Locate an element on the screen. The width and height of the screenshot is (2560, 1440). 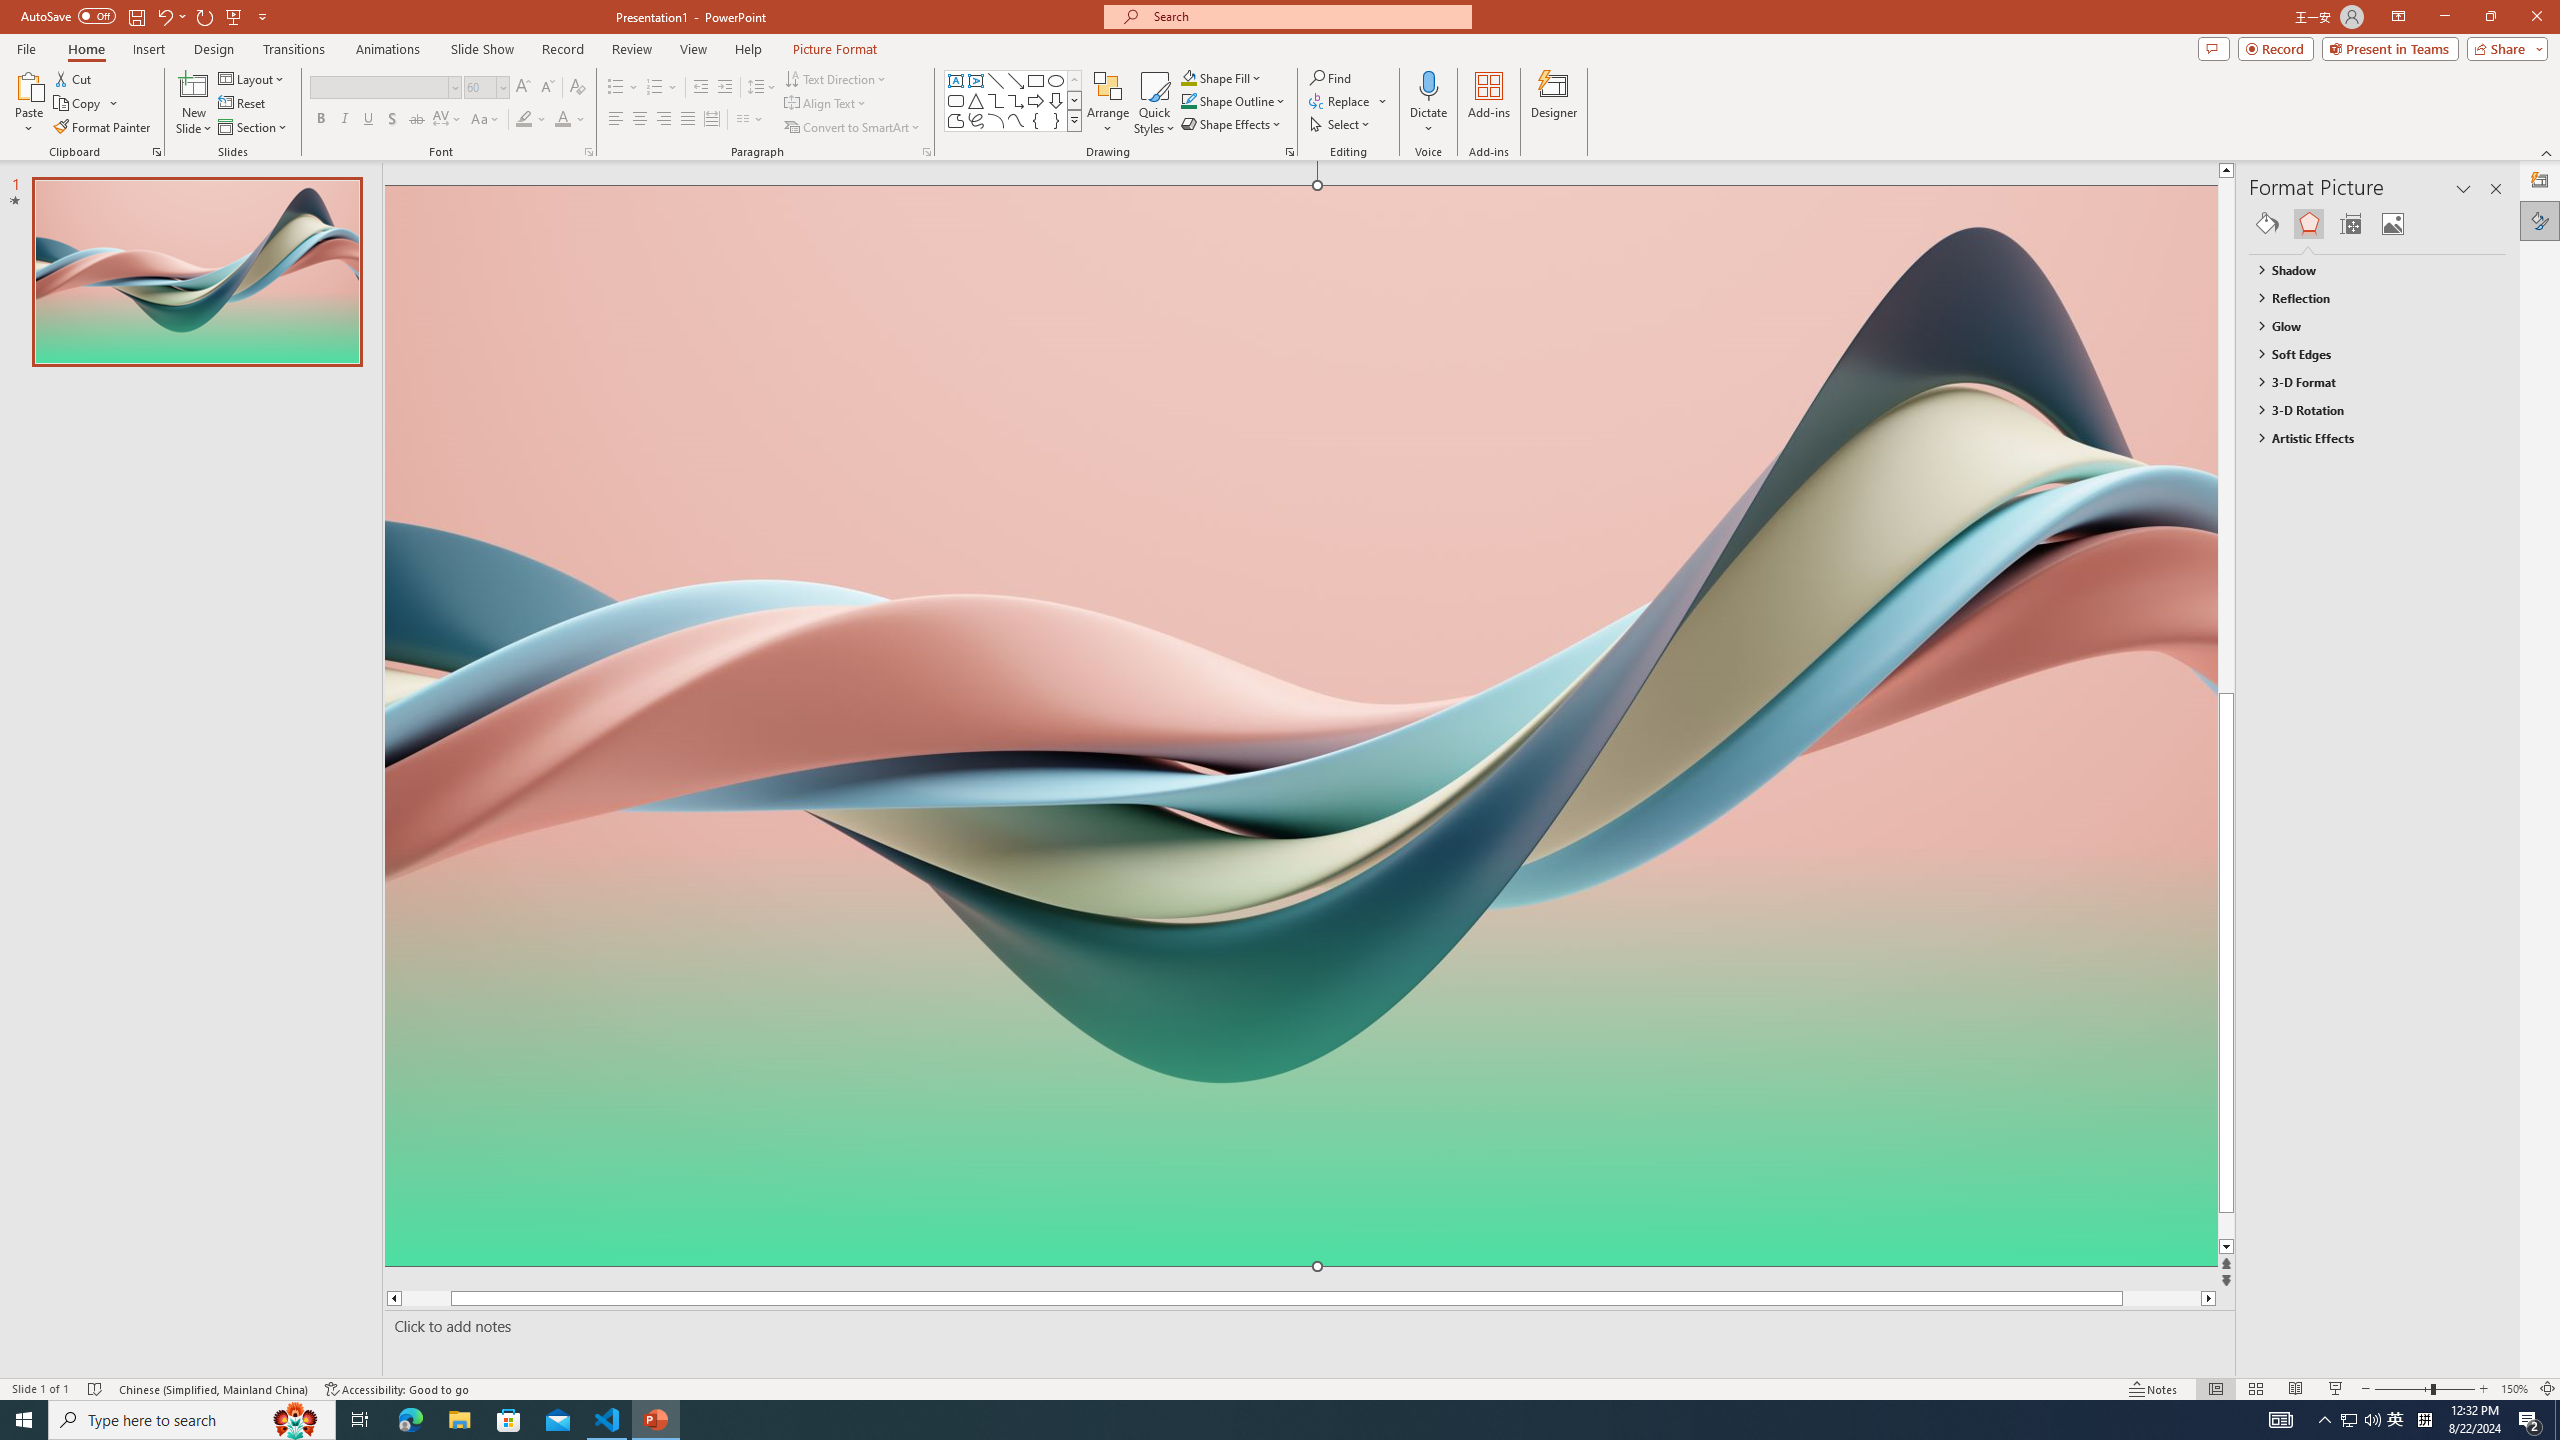
Oval is located at coordinates (1056, 80).